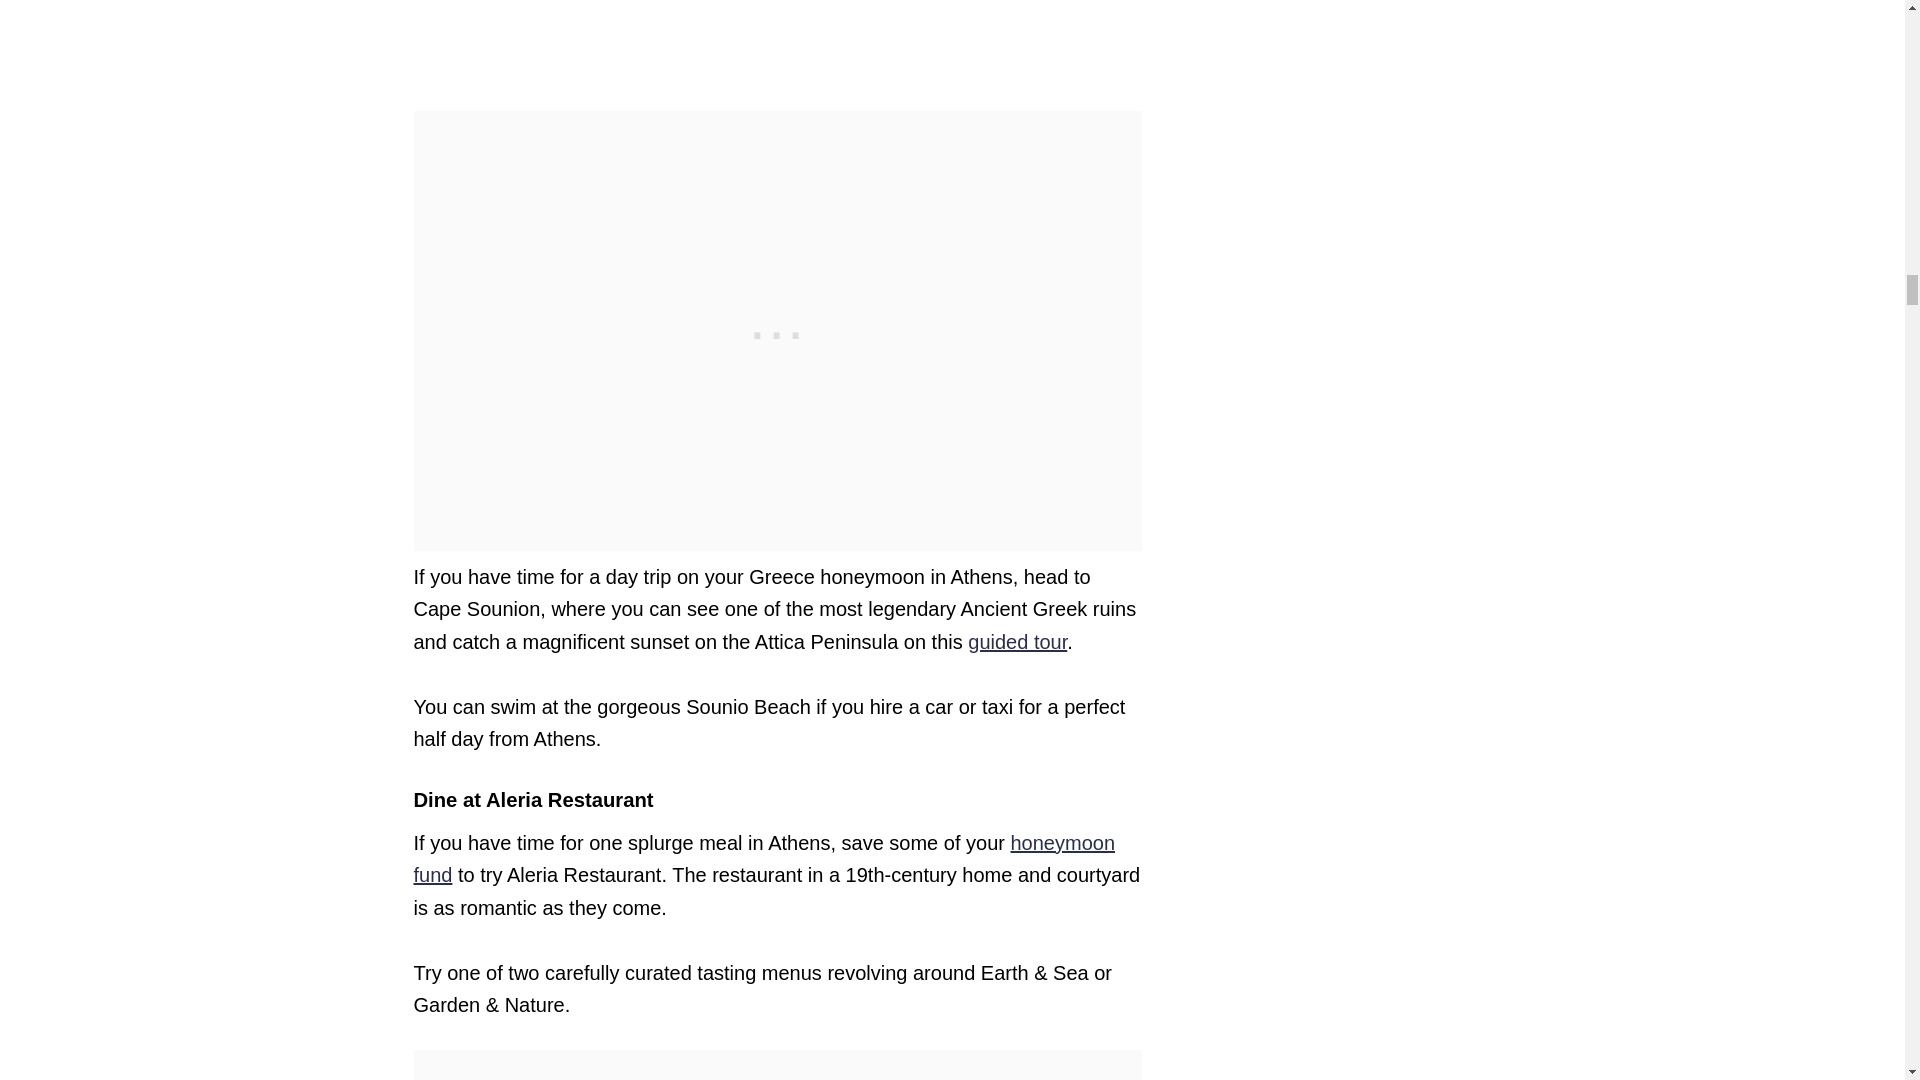 This screenshot has height=1080, width=1920. Describe the element at coordinates (1017, 642) in the screenshot. I see `guided tour` at that location.